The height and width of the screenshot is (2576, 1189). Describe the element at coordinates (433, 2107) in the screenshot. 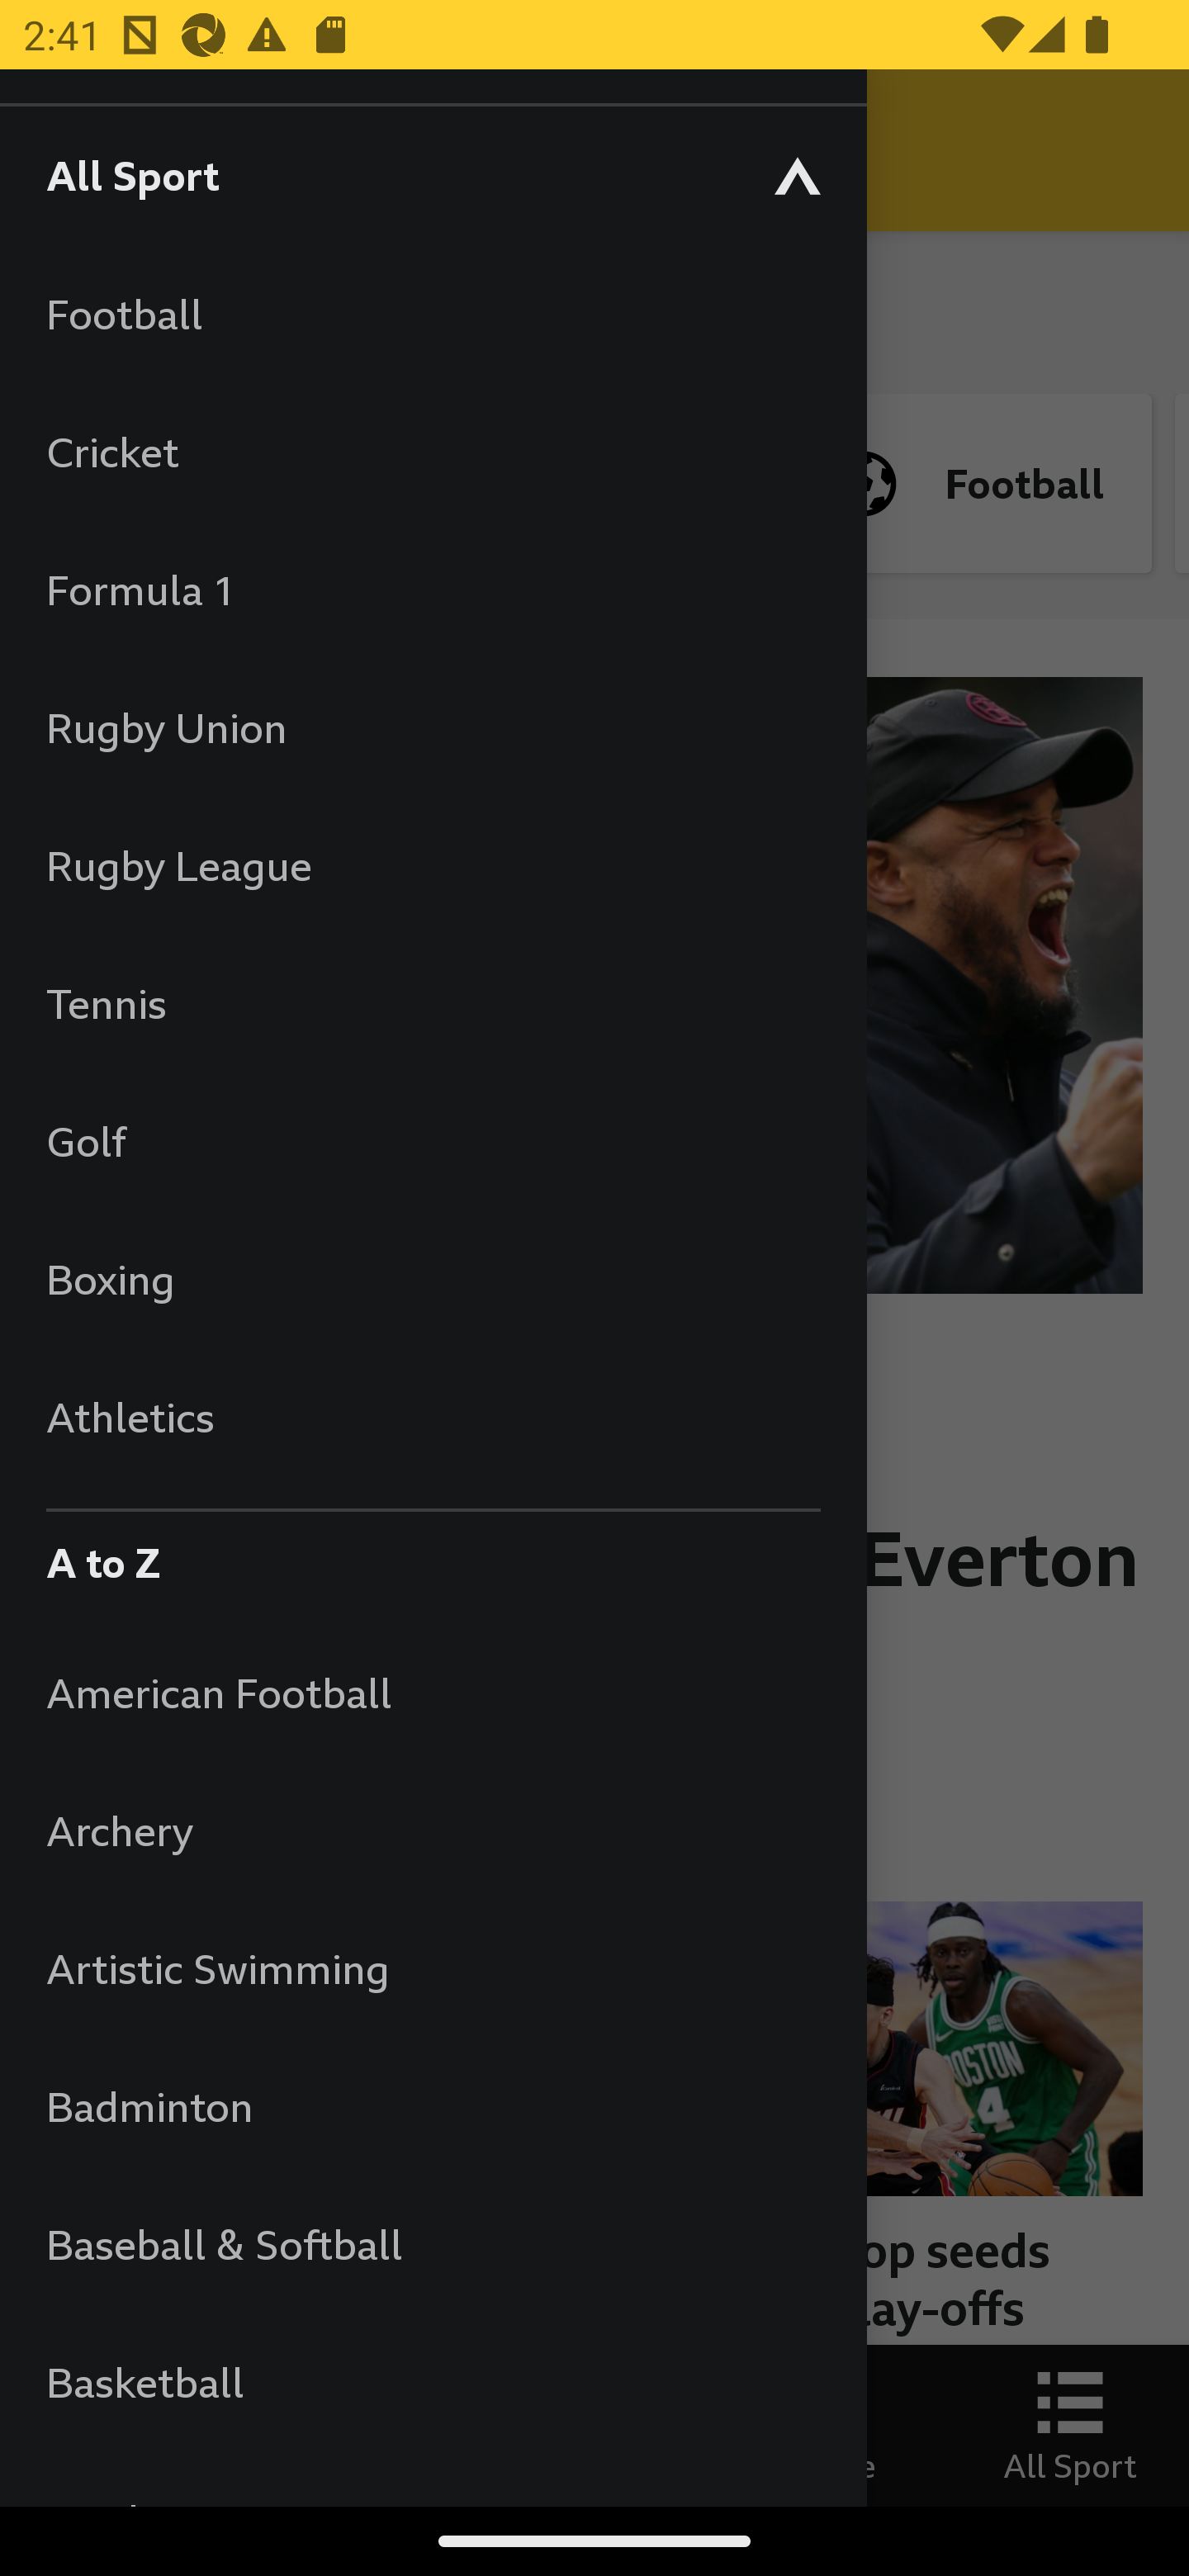

I see `Badminton` at that location.